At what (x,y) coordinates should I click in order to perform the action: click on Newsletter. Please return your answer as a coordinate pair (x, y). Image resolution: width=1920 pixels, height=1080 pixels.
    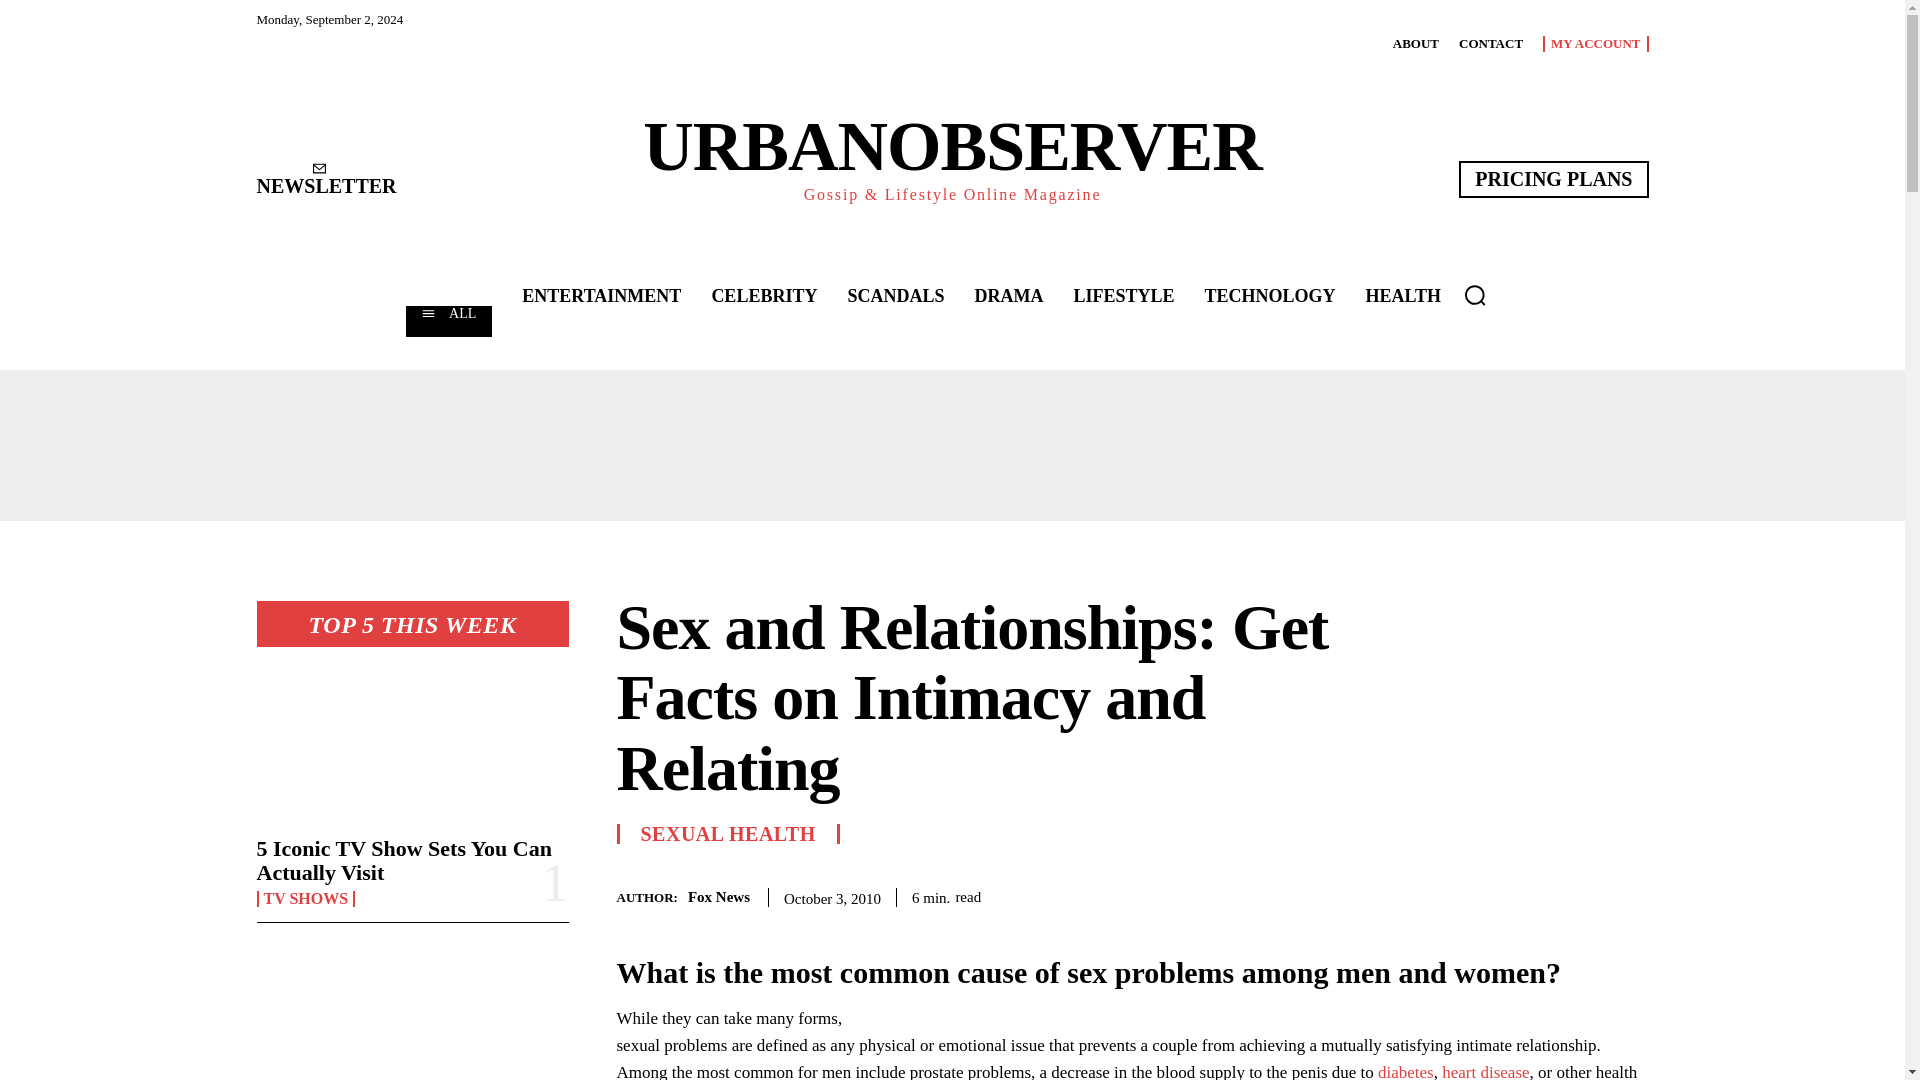
    Looking at the image, I should click on (325, 180).